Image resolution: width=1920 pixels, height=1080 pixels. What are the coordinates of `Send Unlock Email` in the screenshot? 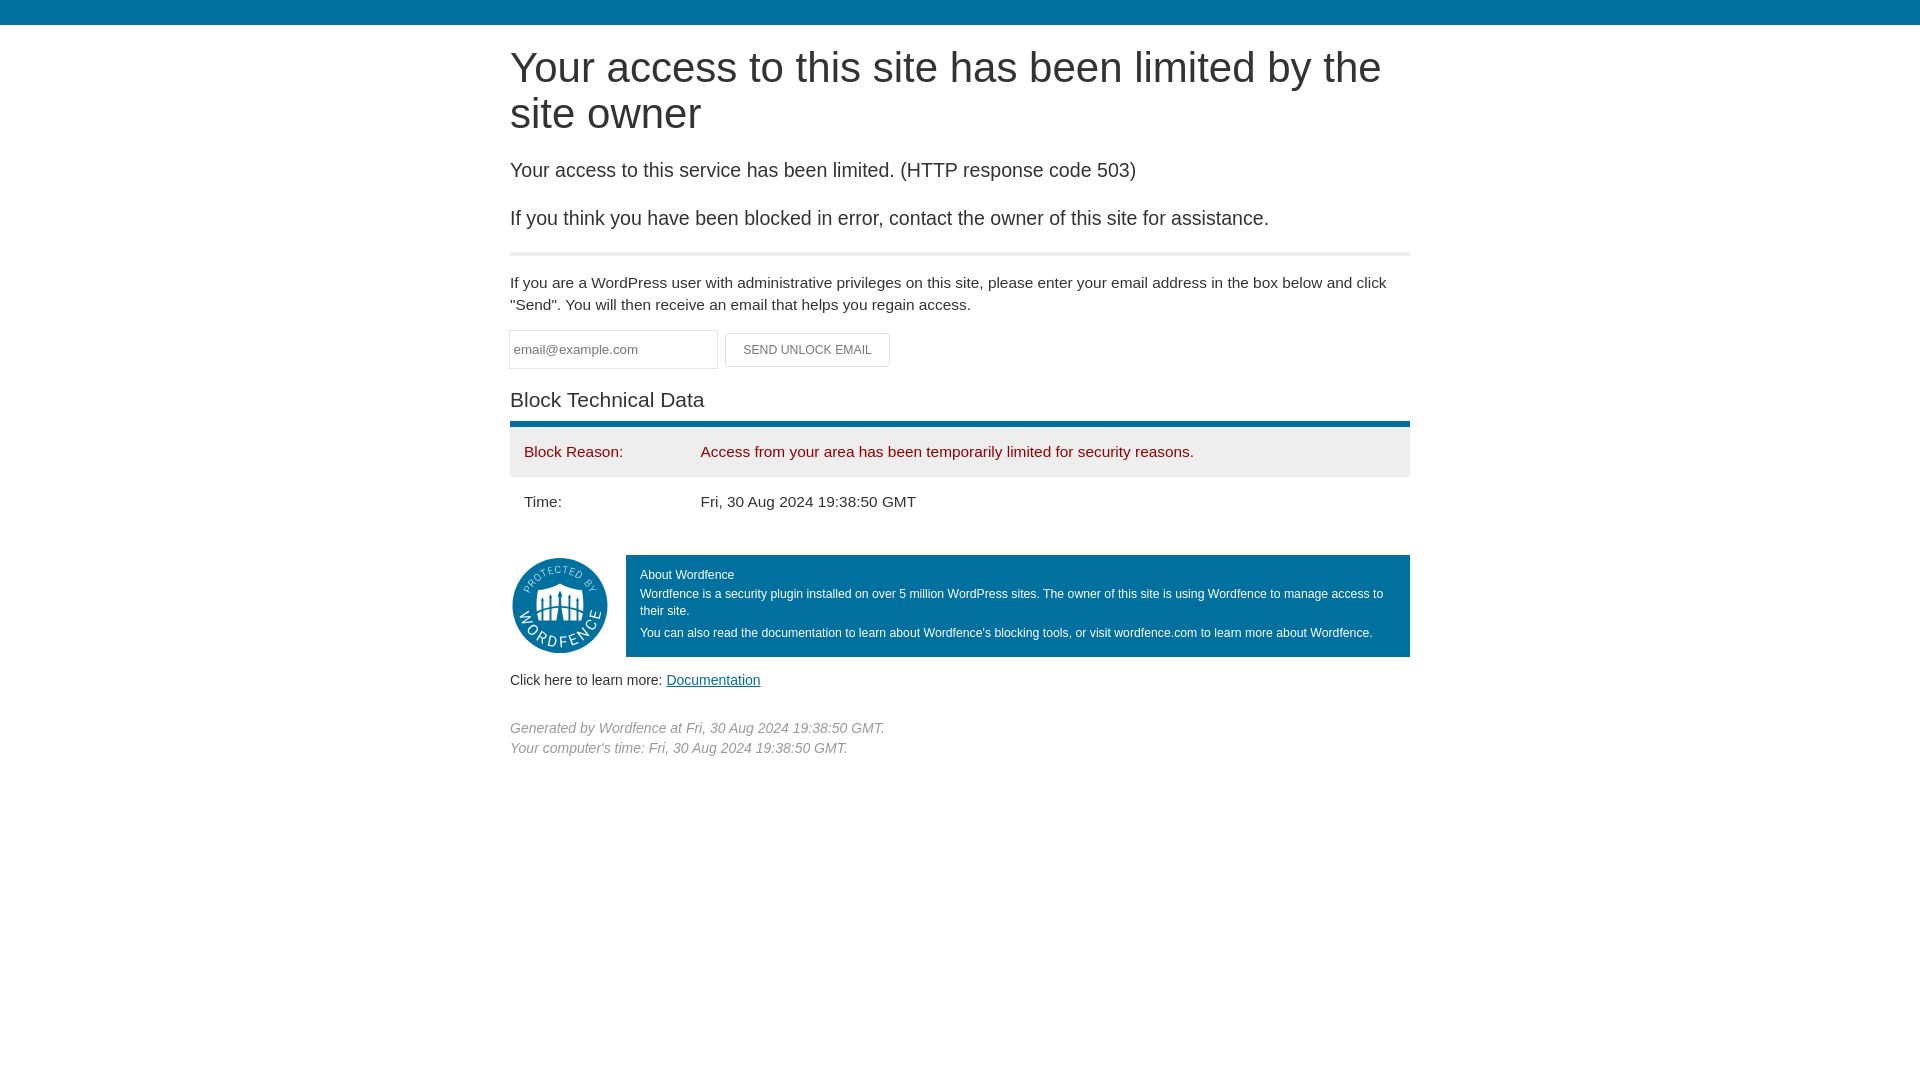 It's located at (808, 350).